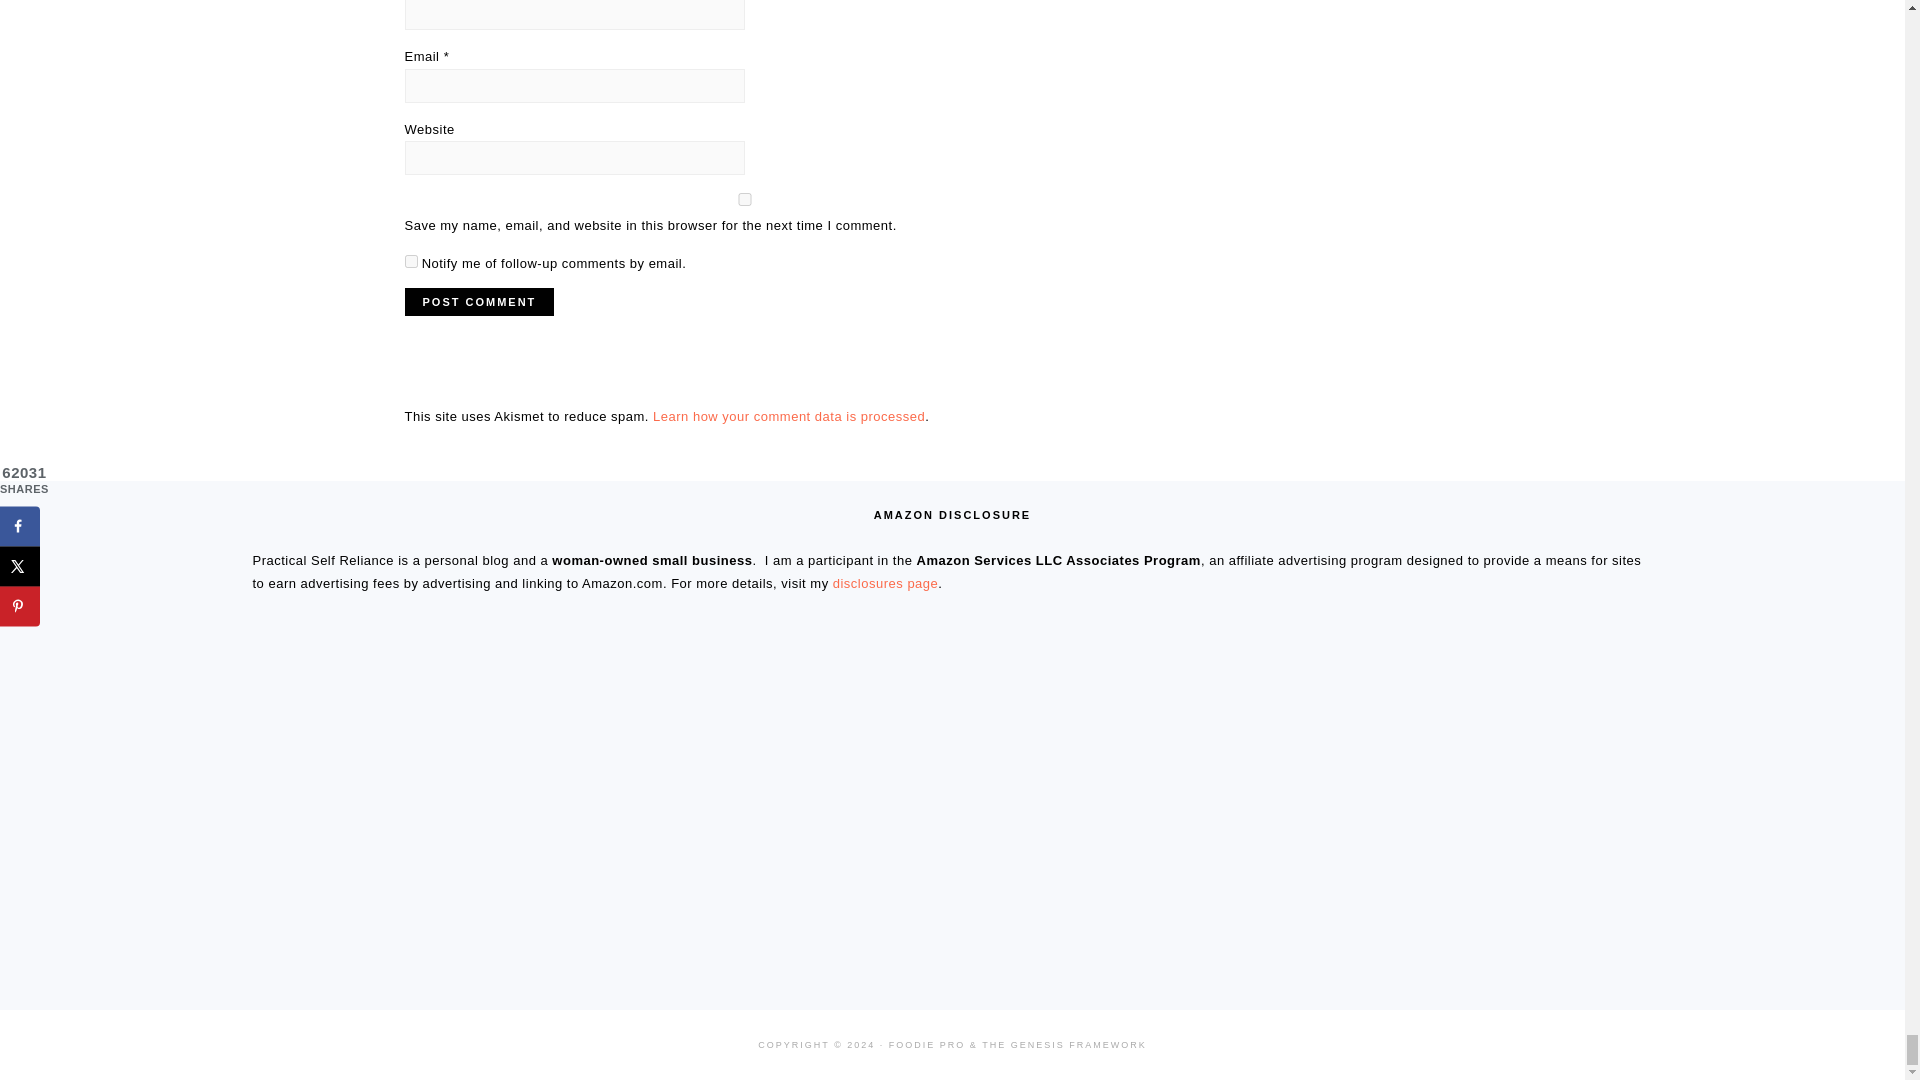 The height and width of the screenshot is (1080, 1920). I want to click on yes, so click(744, 200).